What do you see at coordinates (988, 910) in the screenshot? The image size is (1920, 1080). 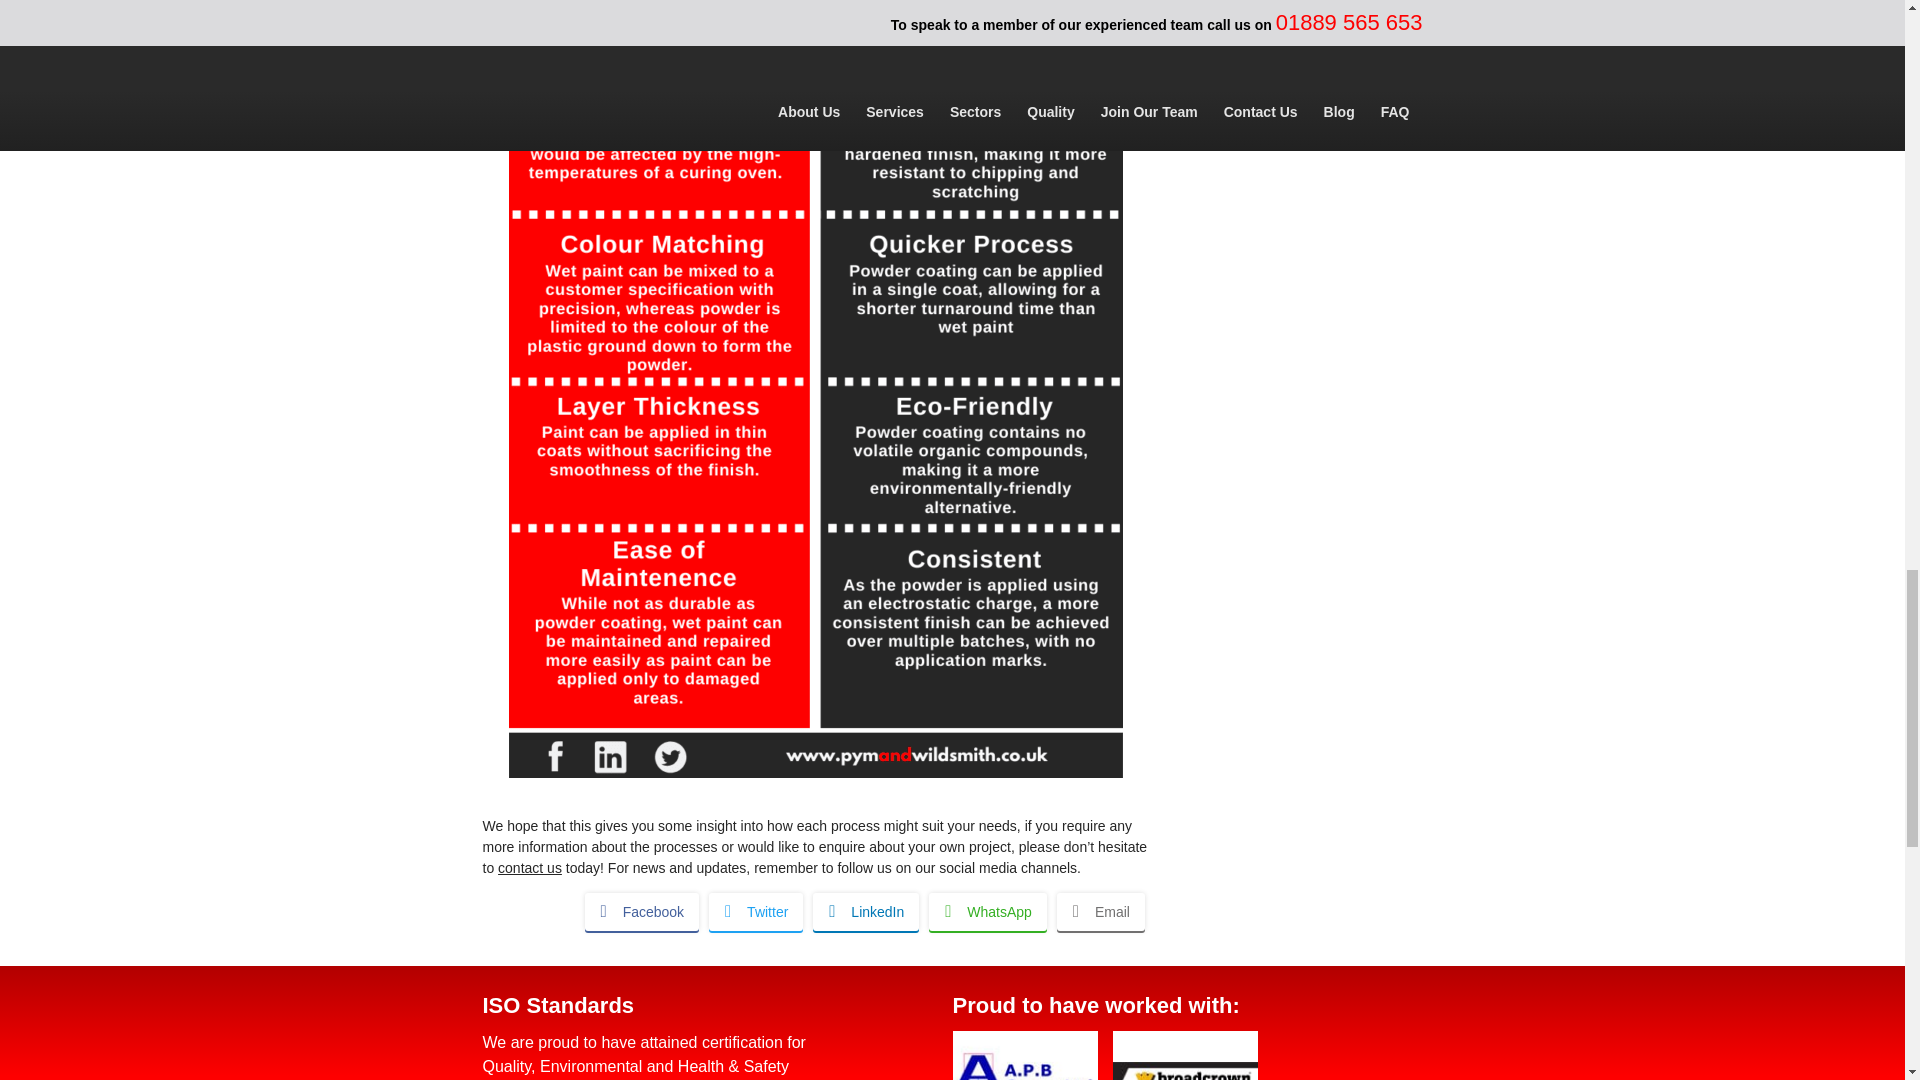 I see `WhatsApp` at bounding box center [988, 910].